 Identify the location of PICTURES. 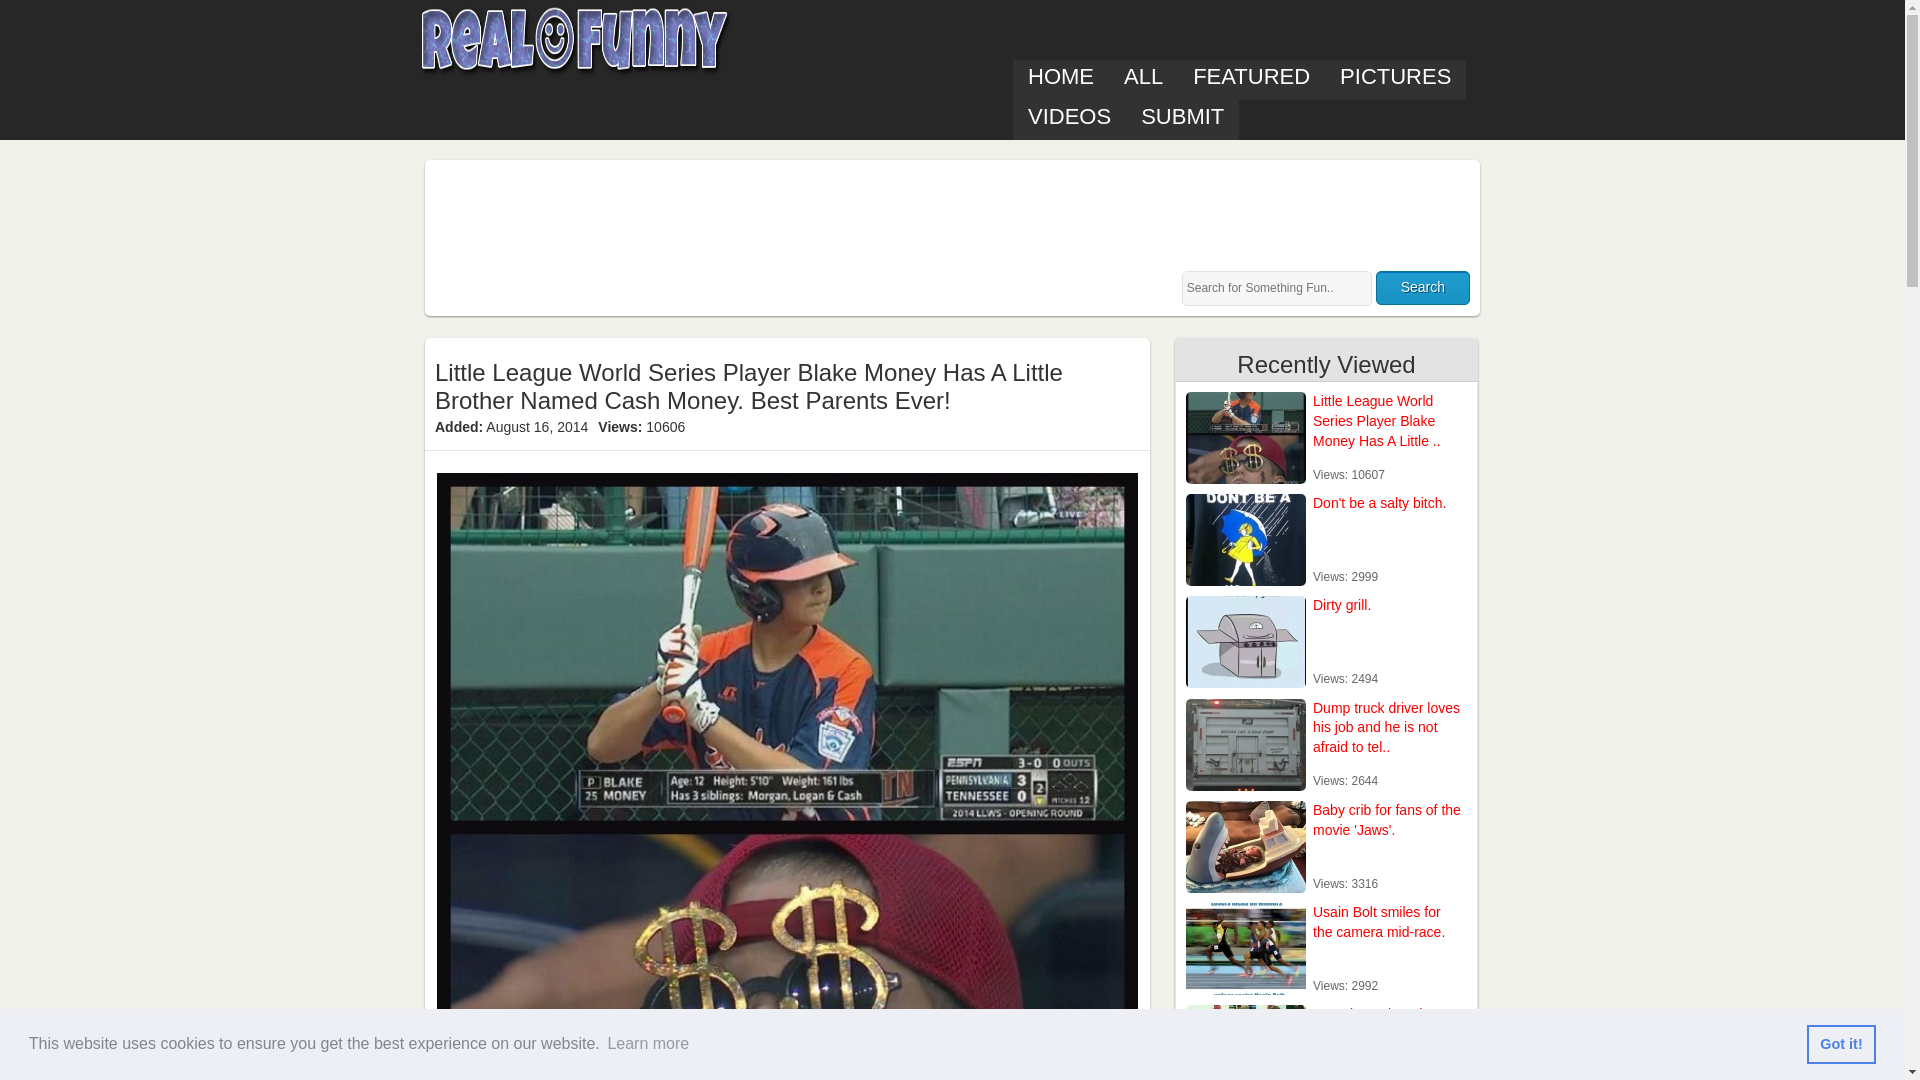
(1395, 80).